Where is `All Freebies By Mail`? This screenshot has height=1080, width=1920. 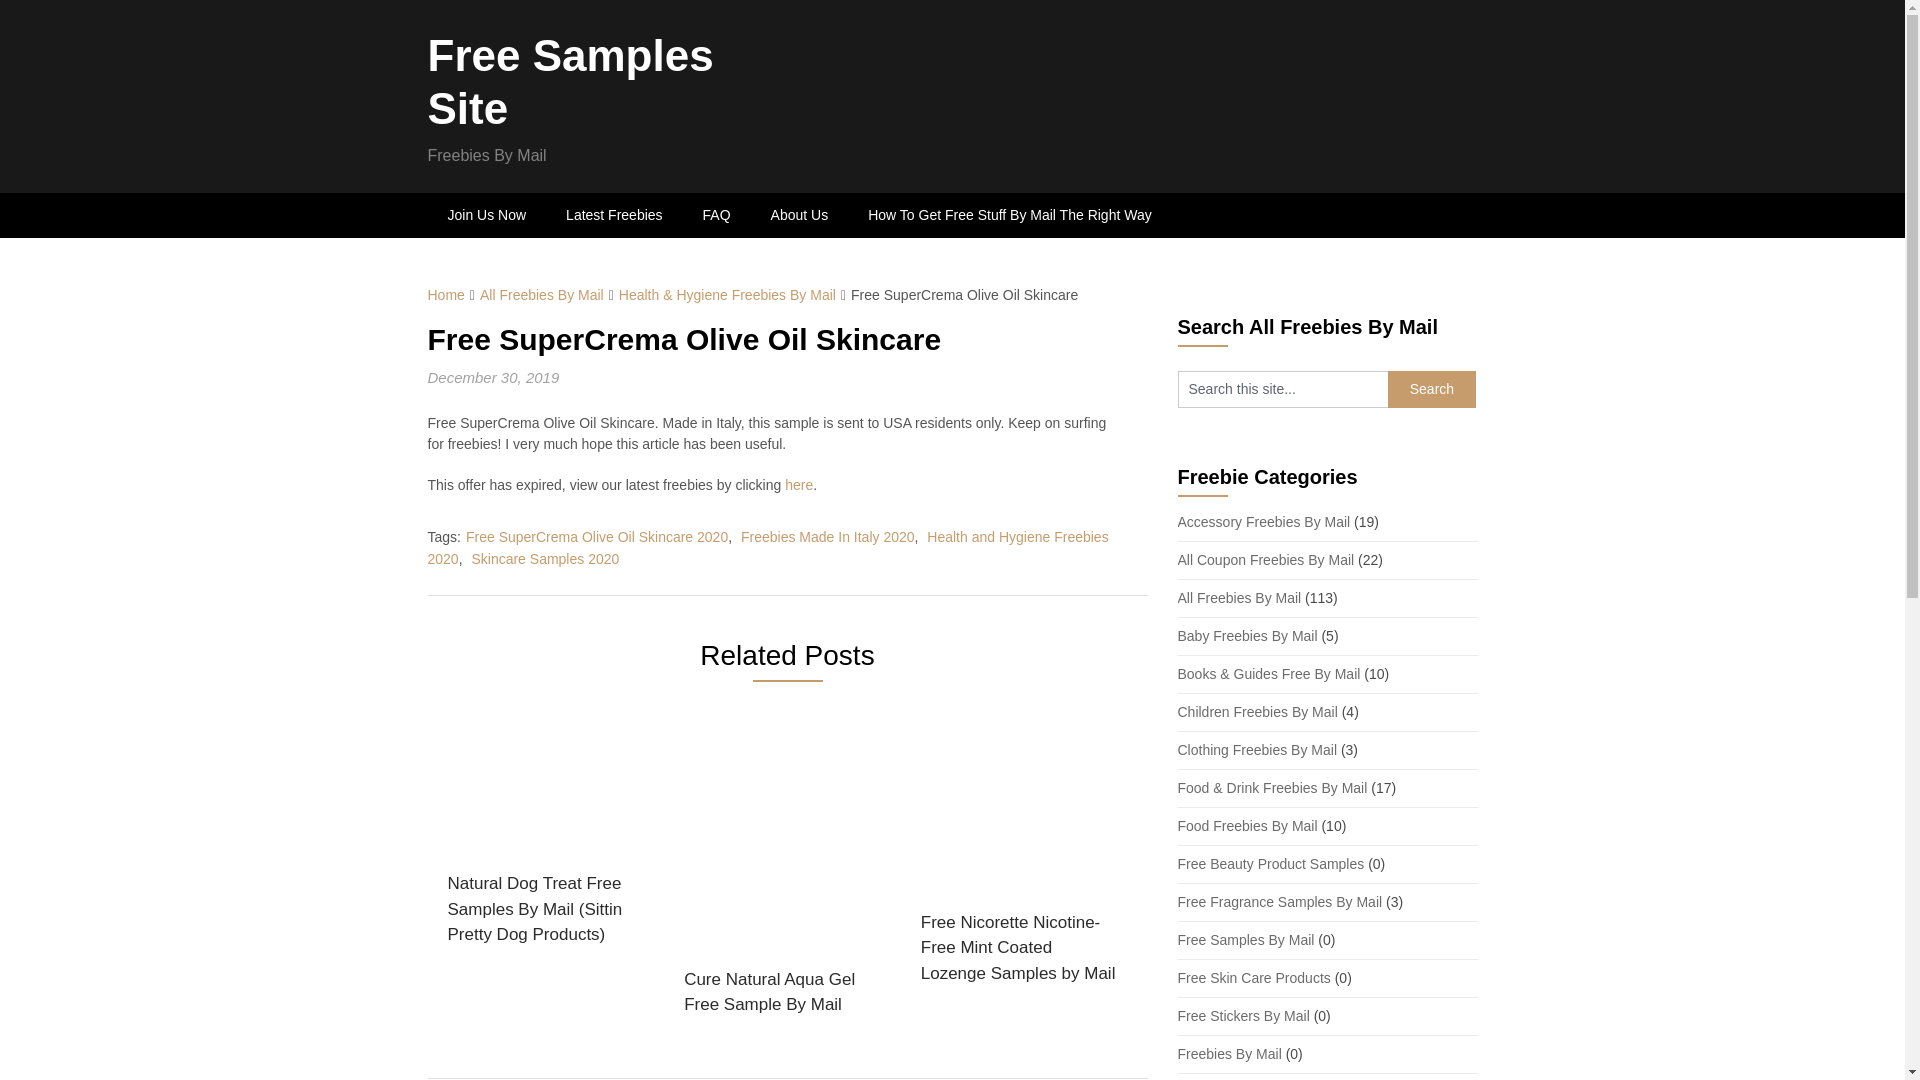 All Freebies By Mail is located at coordinates (542, 295).